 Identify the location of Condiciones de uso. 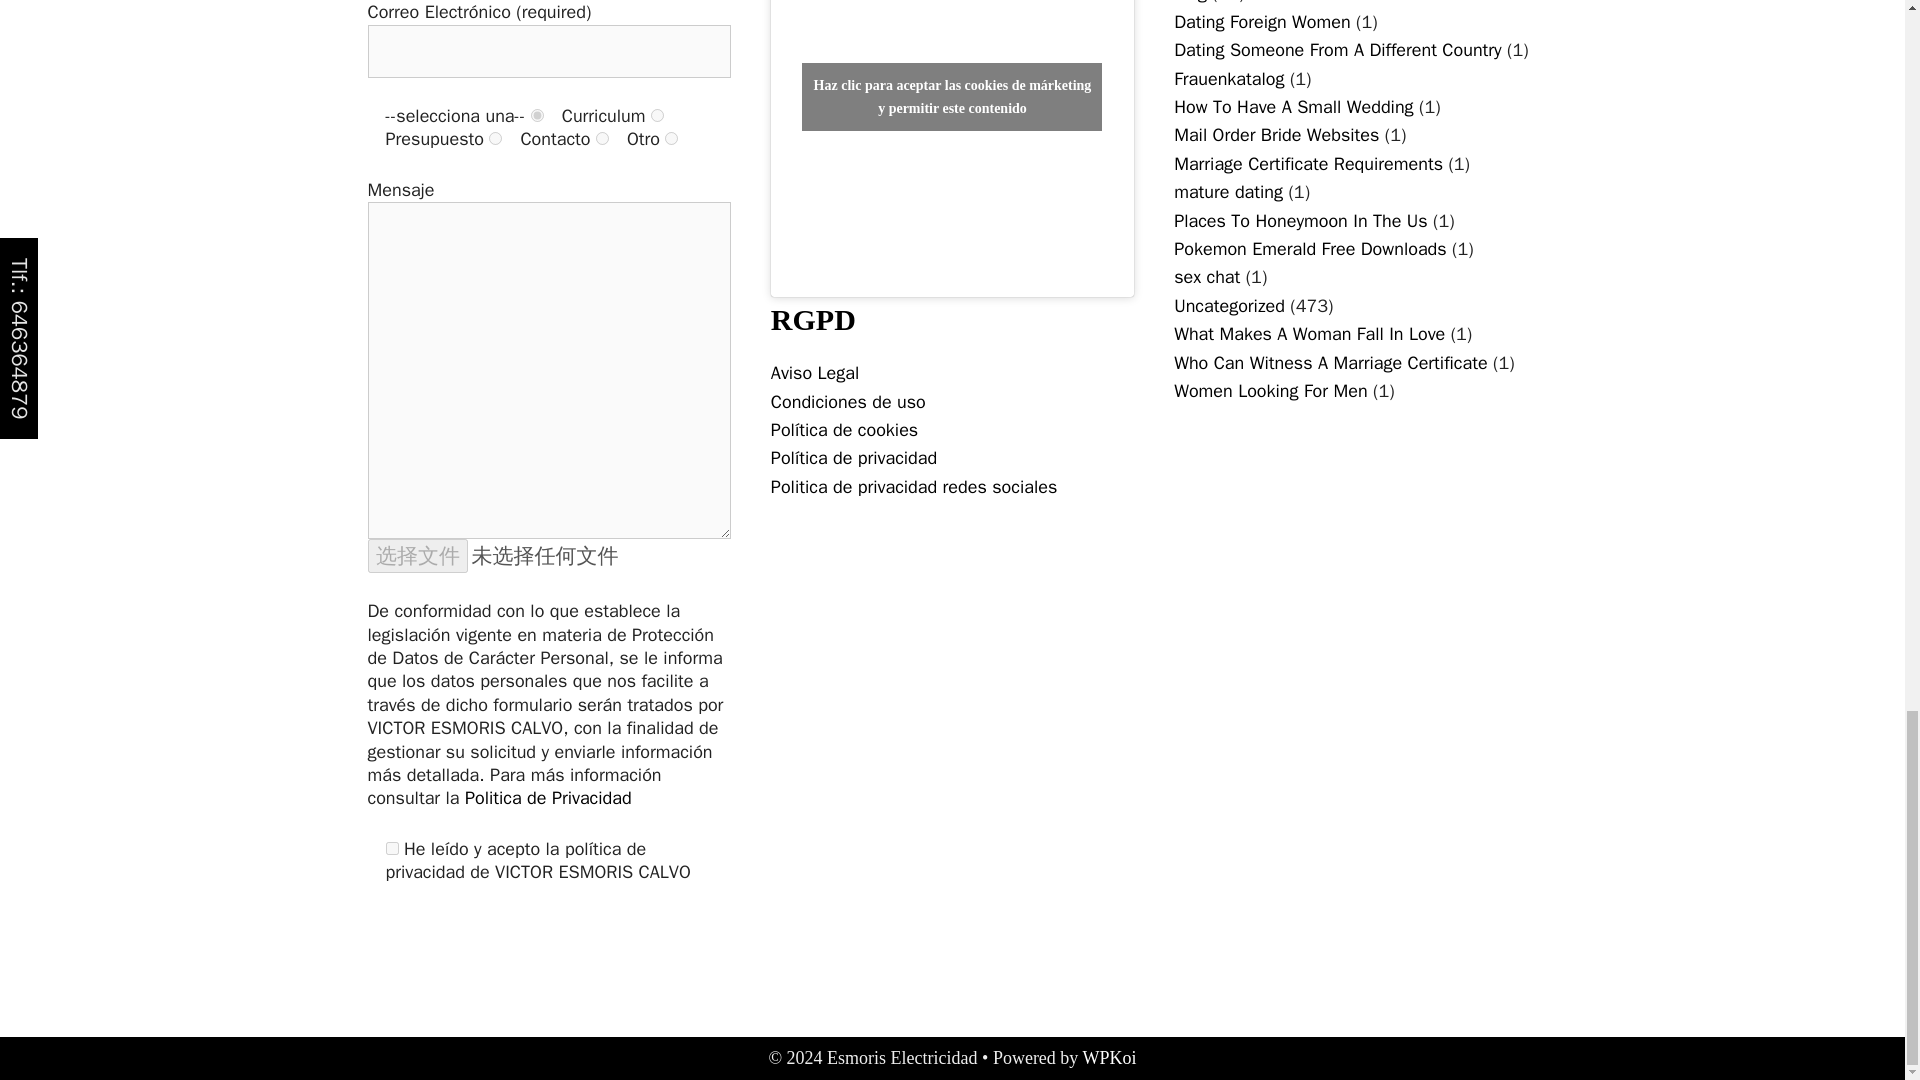
(848, 401).